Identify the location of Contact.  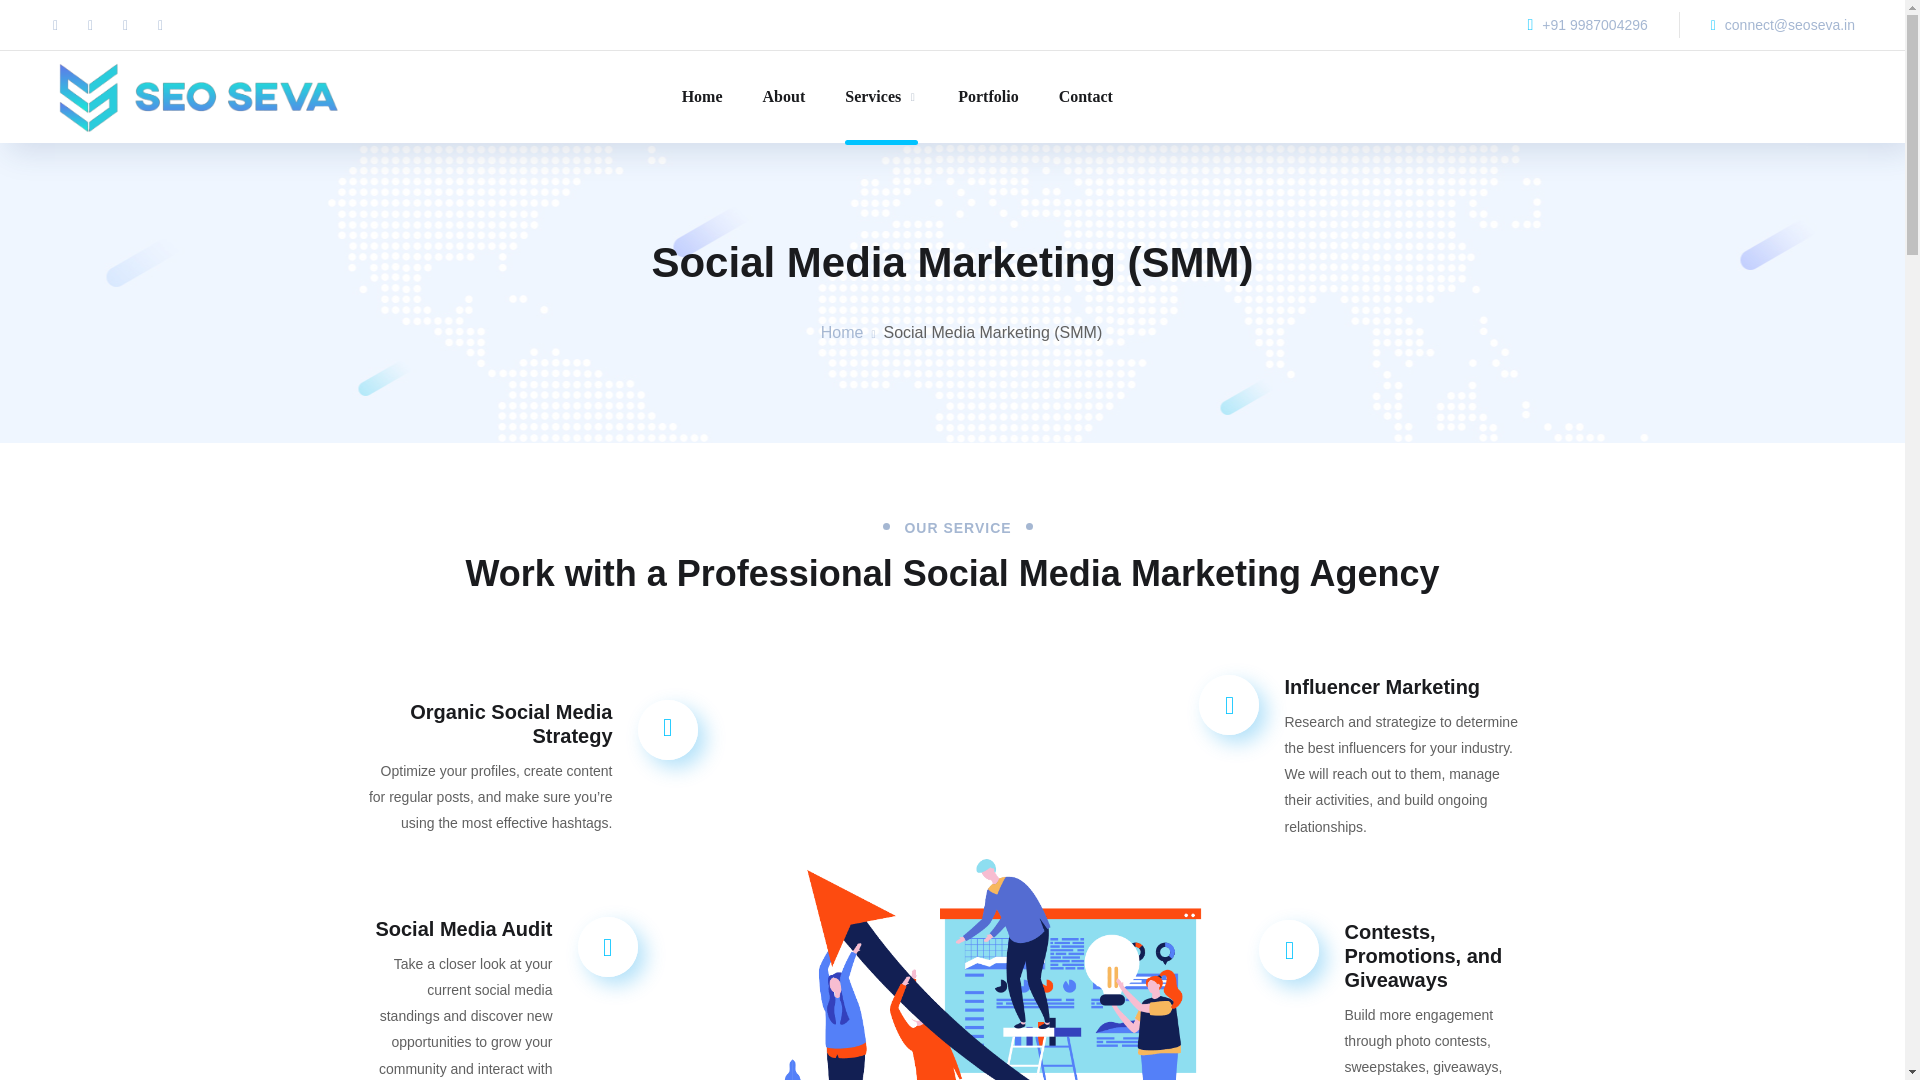
(1086, 96).